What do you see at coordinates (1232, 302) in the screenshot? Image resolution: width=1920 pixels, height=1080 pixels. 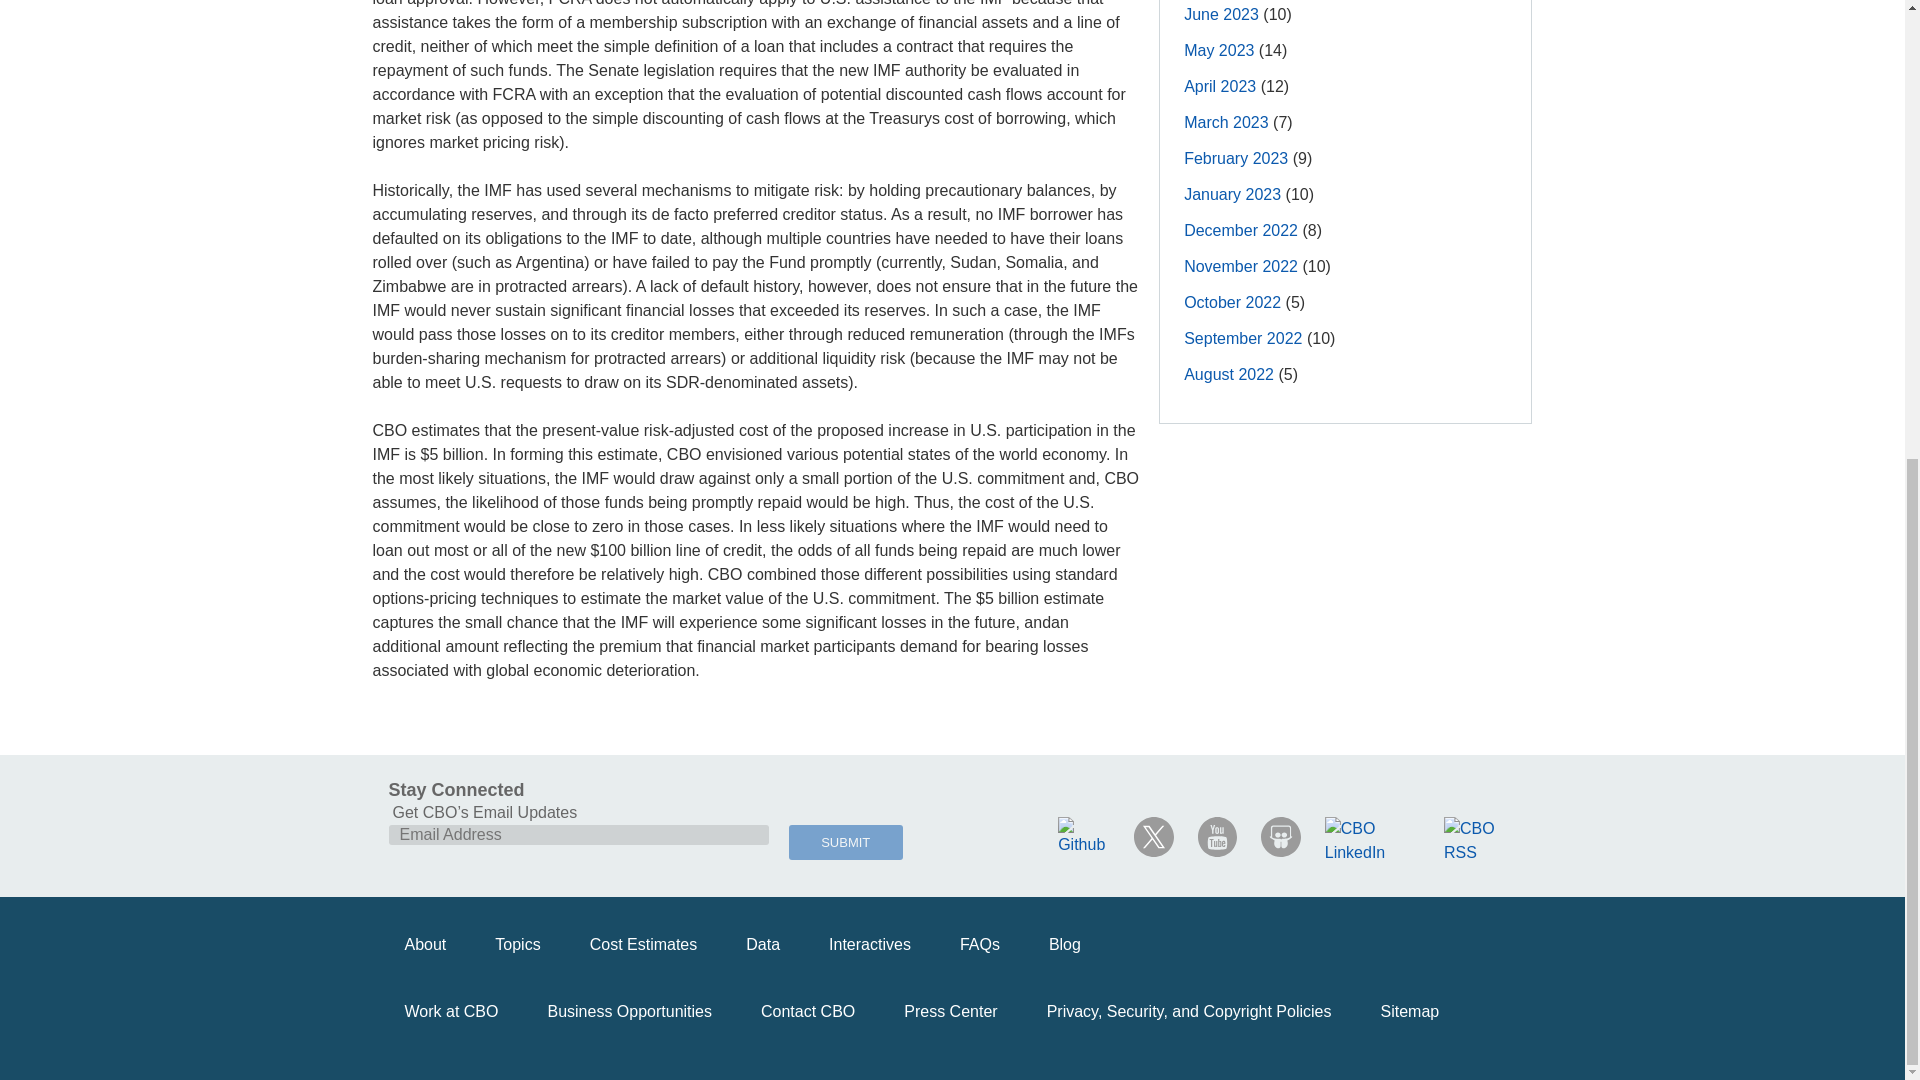 I see `October 2022` at bounding box center [1232, 302].